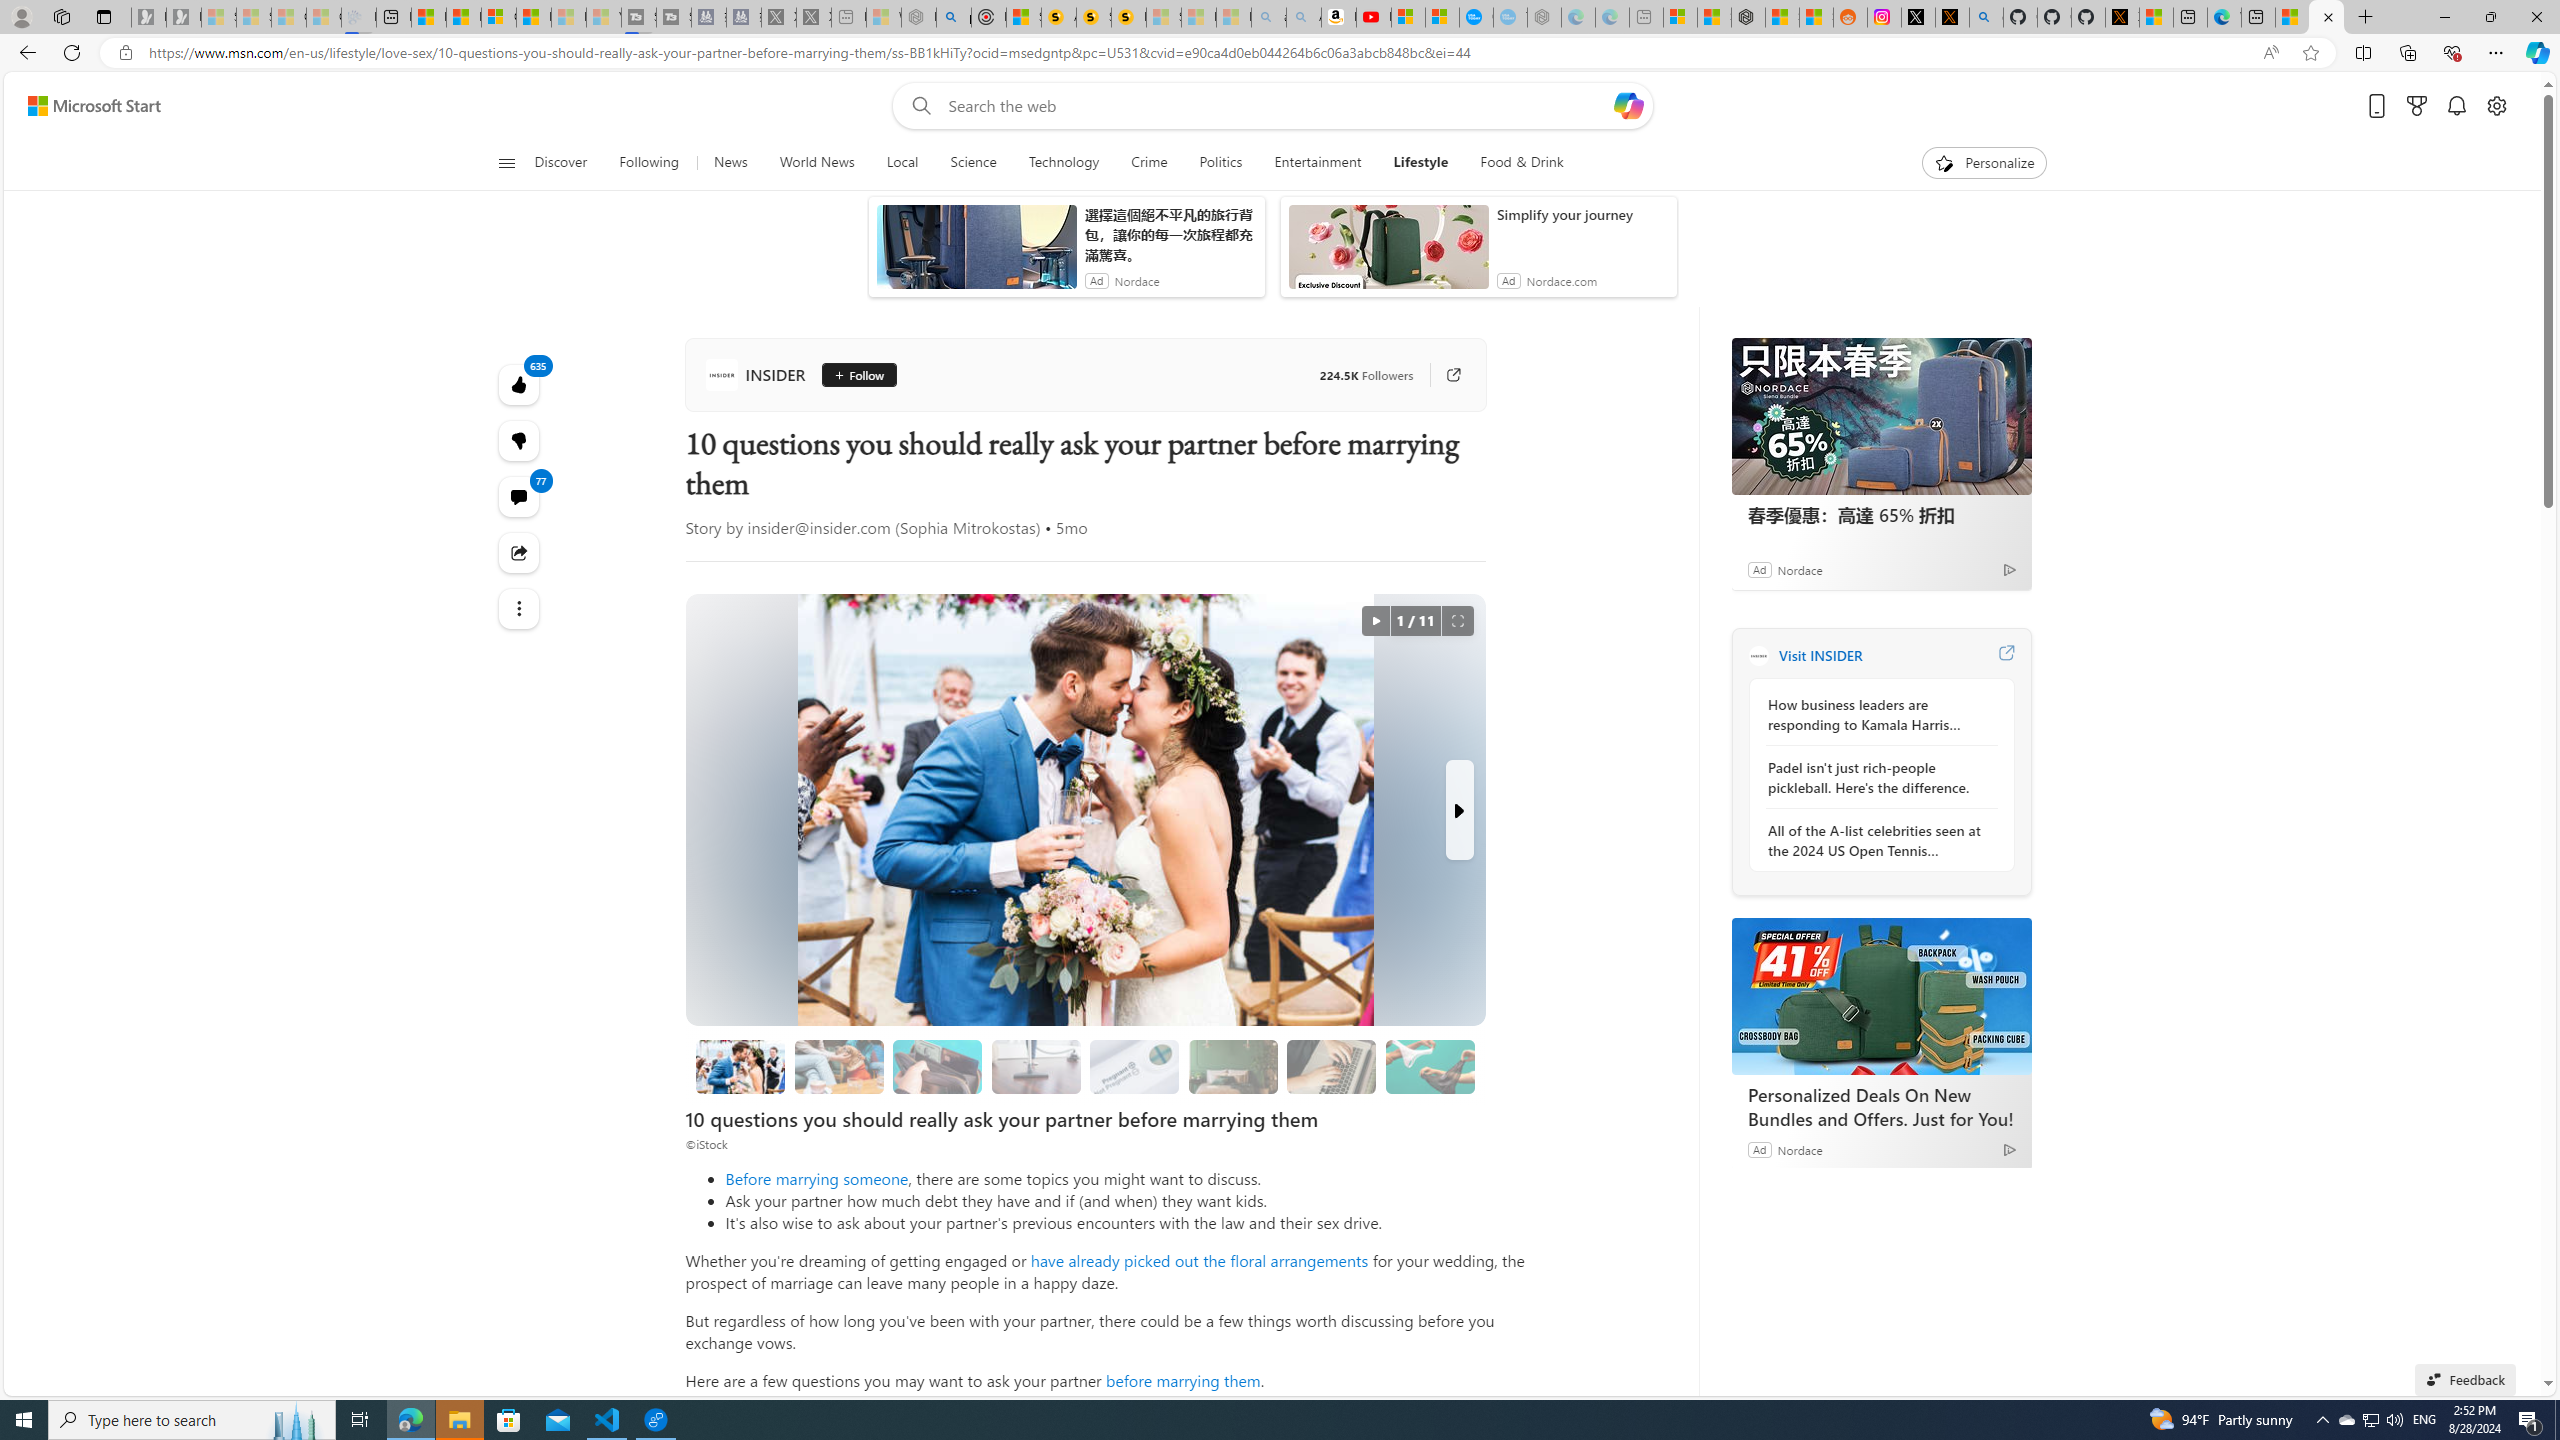 The height and width of the screenshot is (1440, 2560). Describe the element at coordinates (1420, 163) in the screenshot. I see `Lifestyle` at that location.